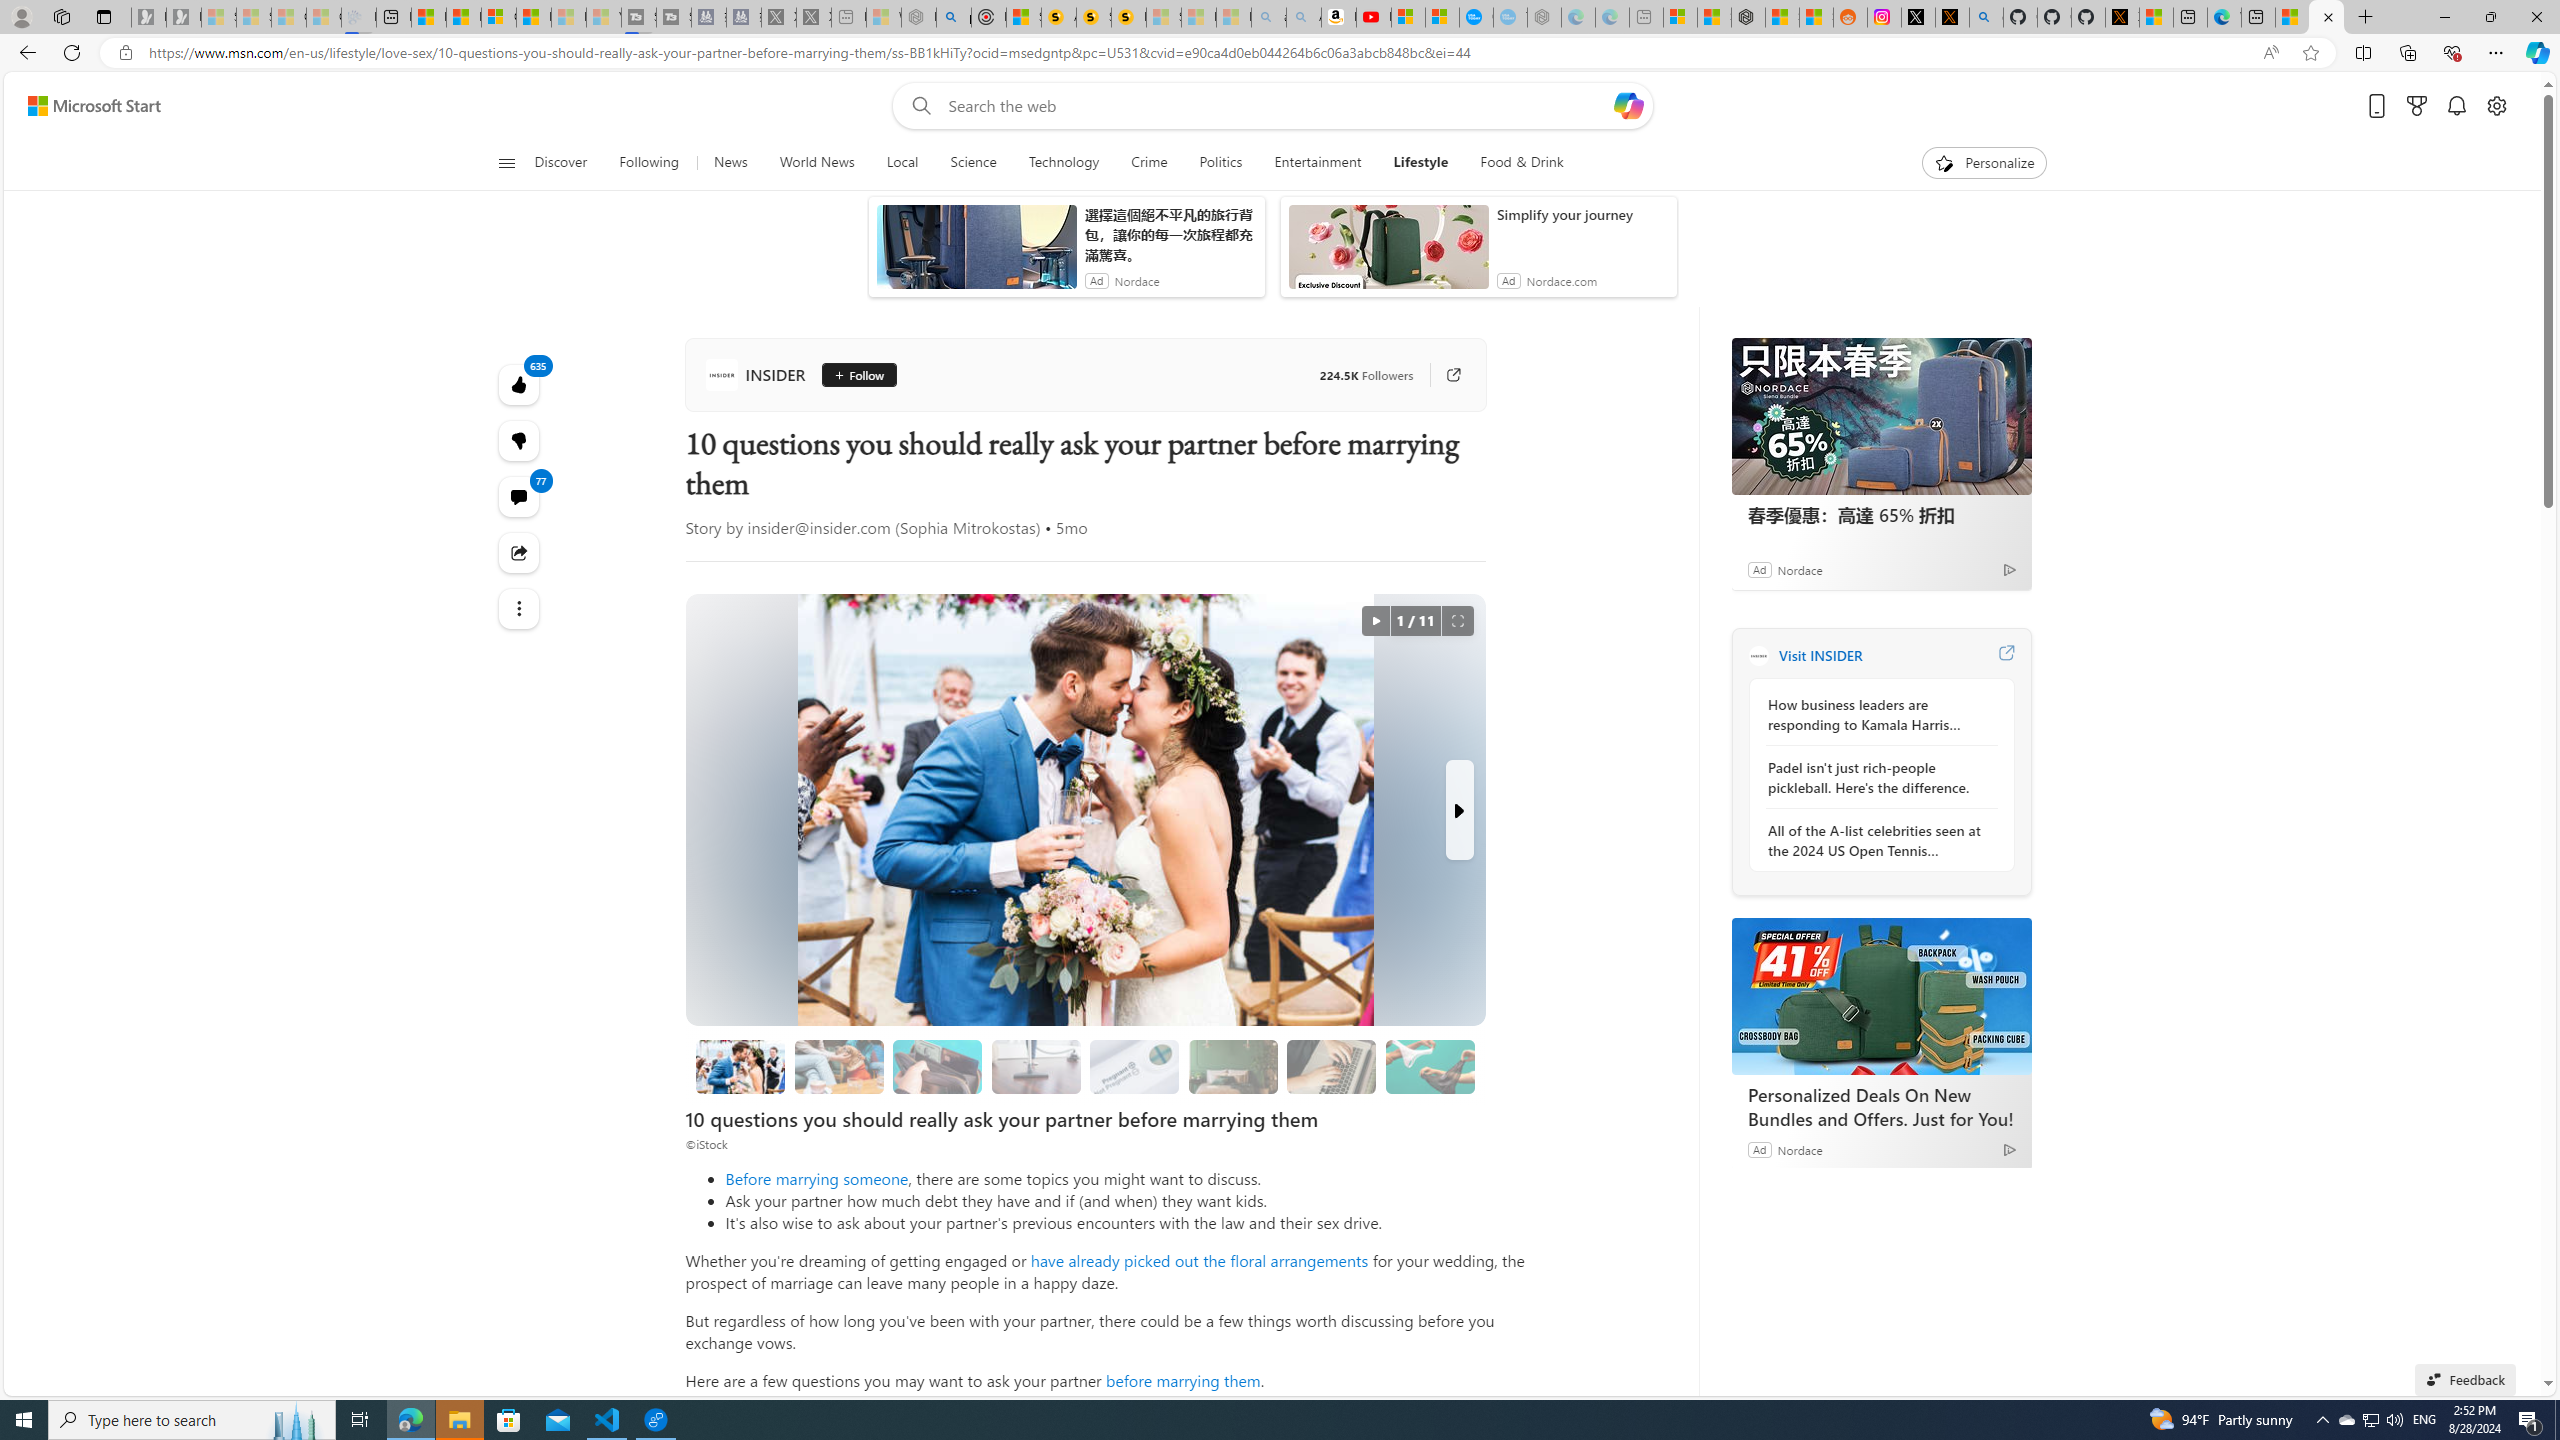 The height and width of the screenshot is (1440, 2560). Describe the element at coordinates (1420, 163) in the screenshot. I see `Lifestyle` at that location.